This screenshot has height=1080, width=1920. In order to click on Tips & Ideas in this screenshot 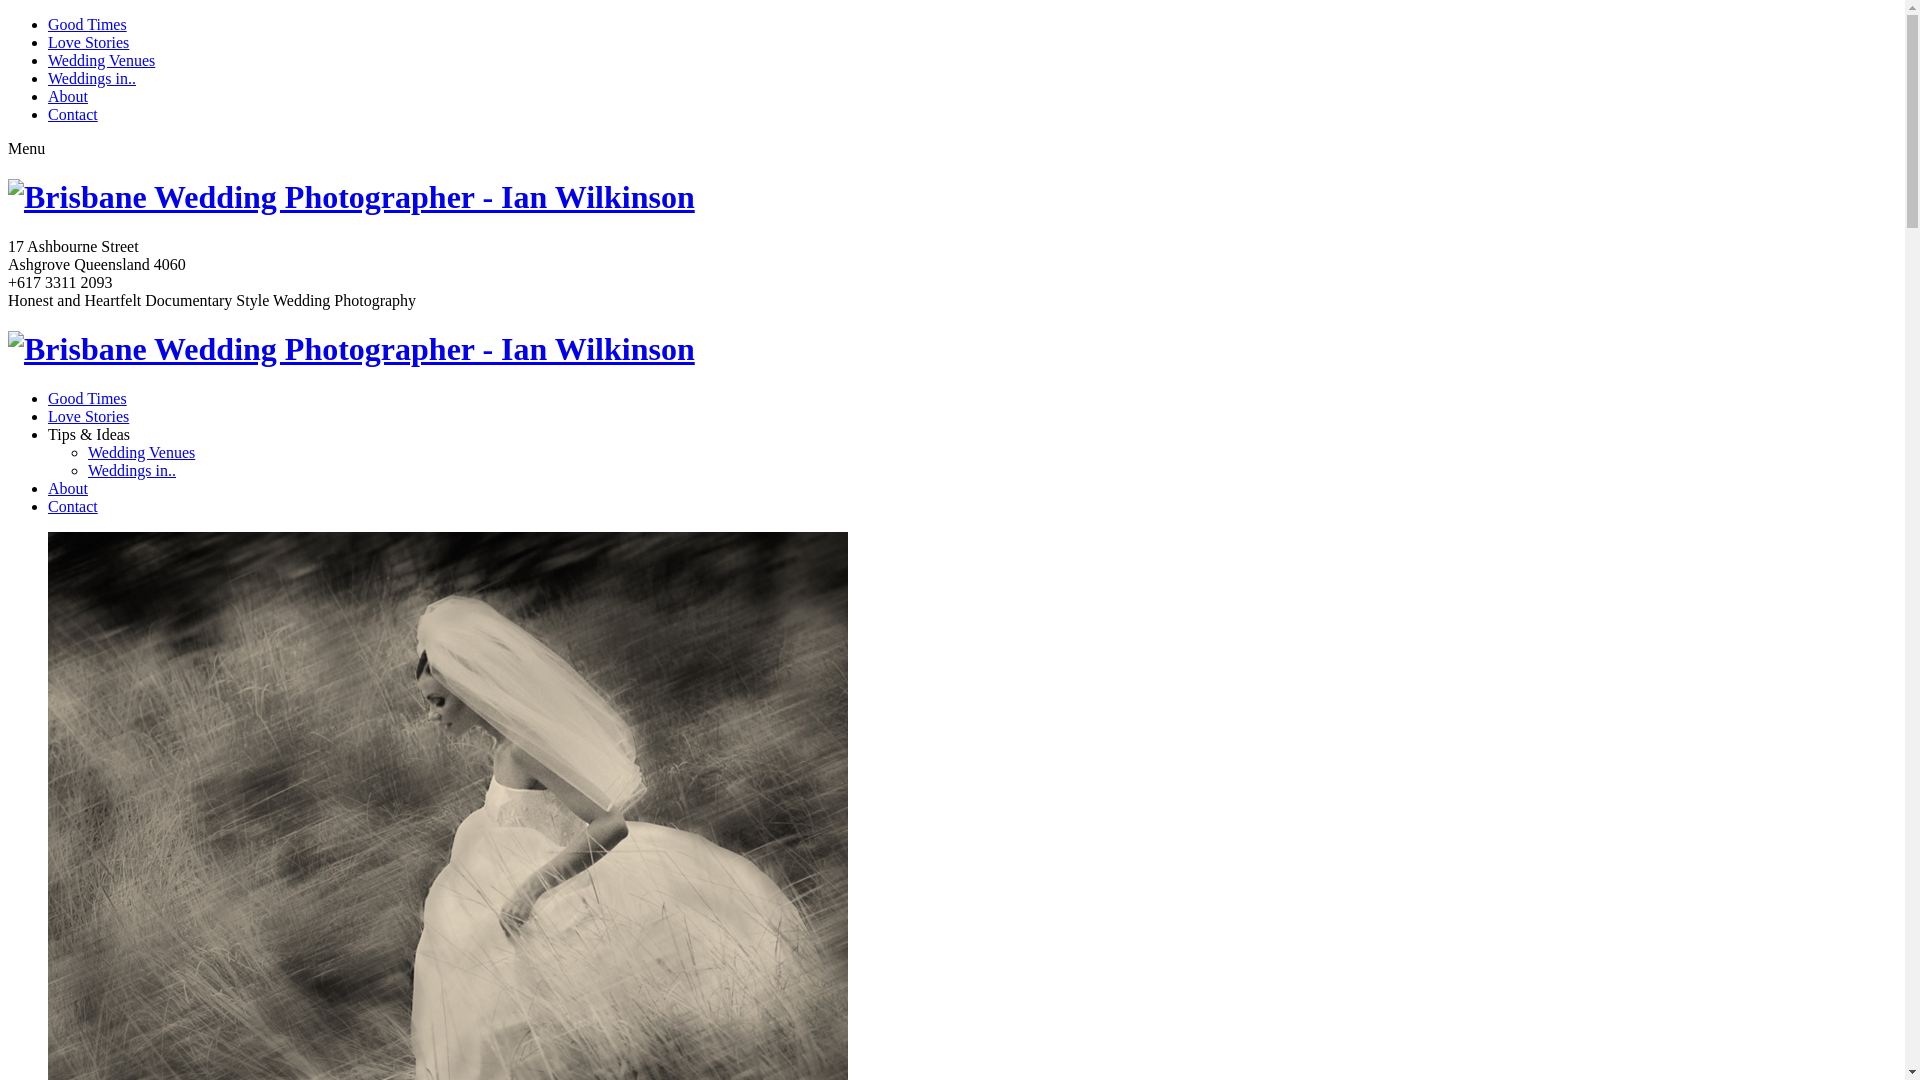, I will do `click(89, 434)`.